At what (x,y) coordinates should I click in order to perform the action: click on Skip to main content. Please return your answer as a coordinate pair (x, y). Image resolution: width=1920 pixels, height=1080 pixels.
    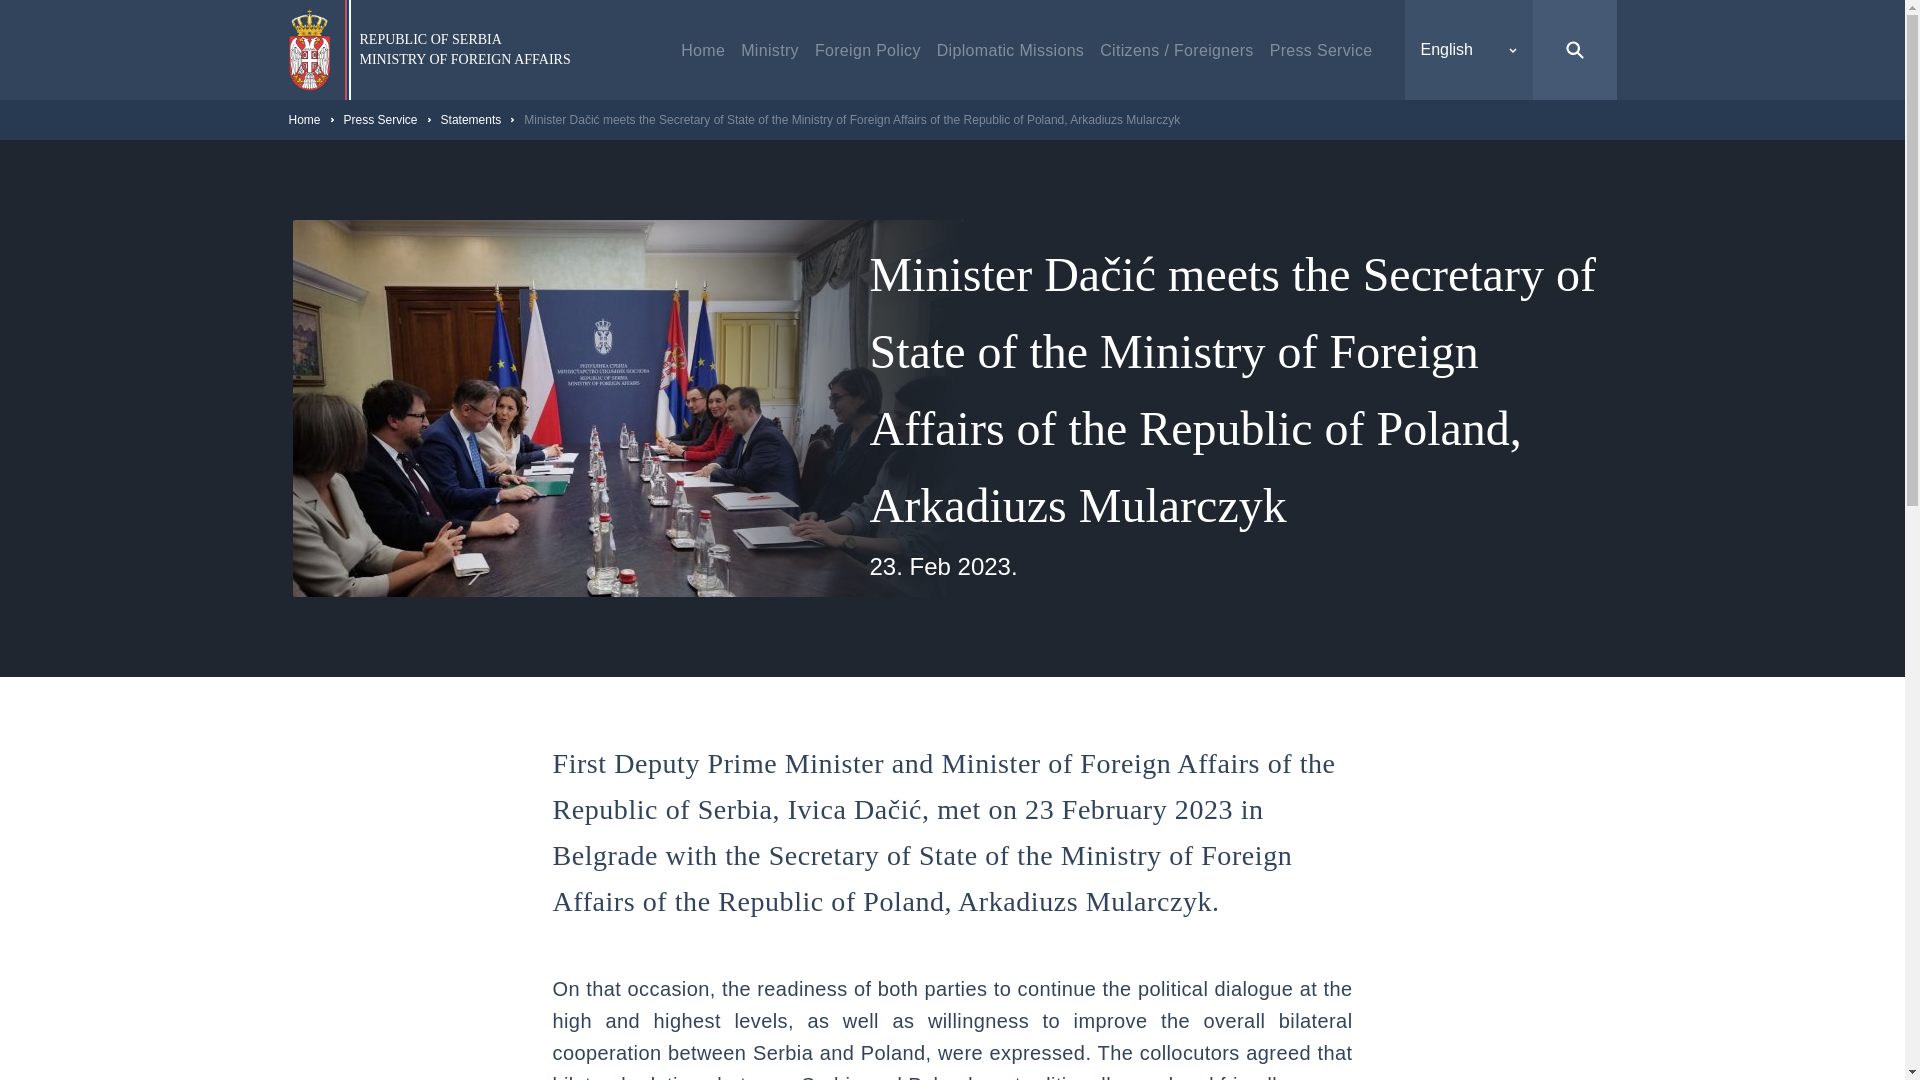
    Looking at the image, I should click on (770, 49).